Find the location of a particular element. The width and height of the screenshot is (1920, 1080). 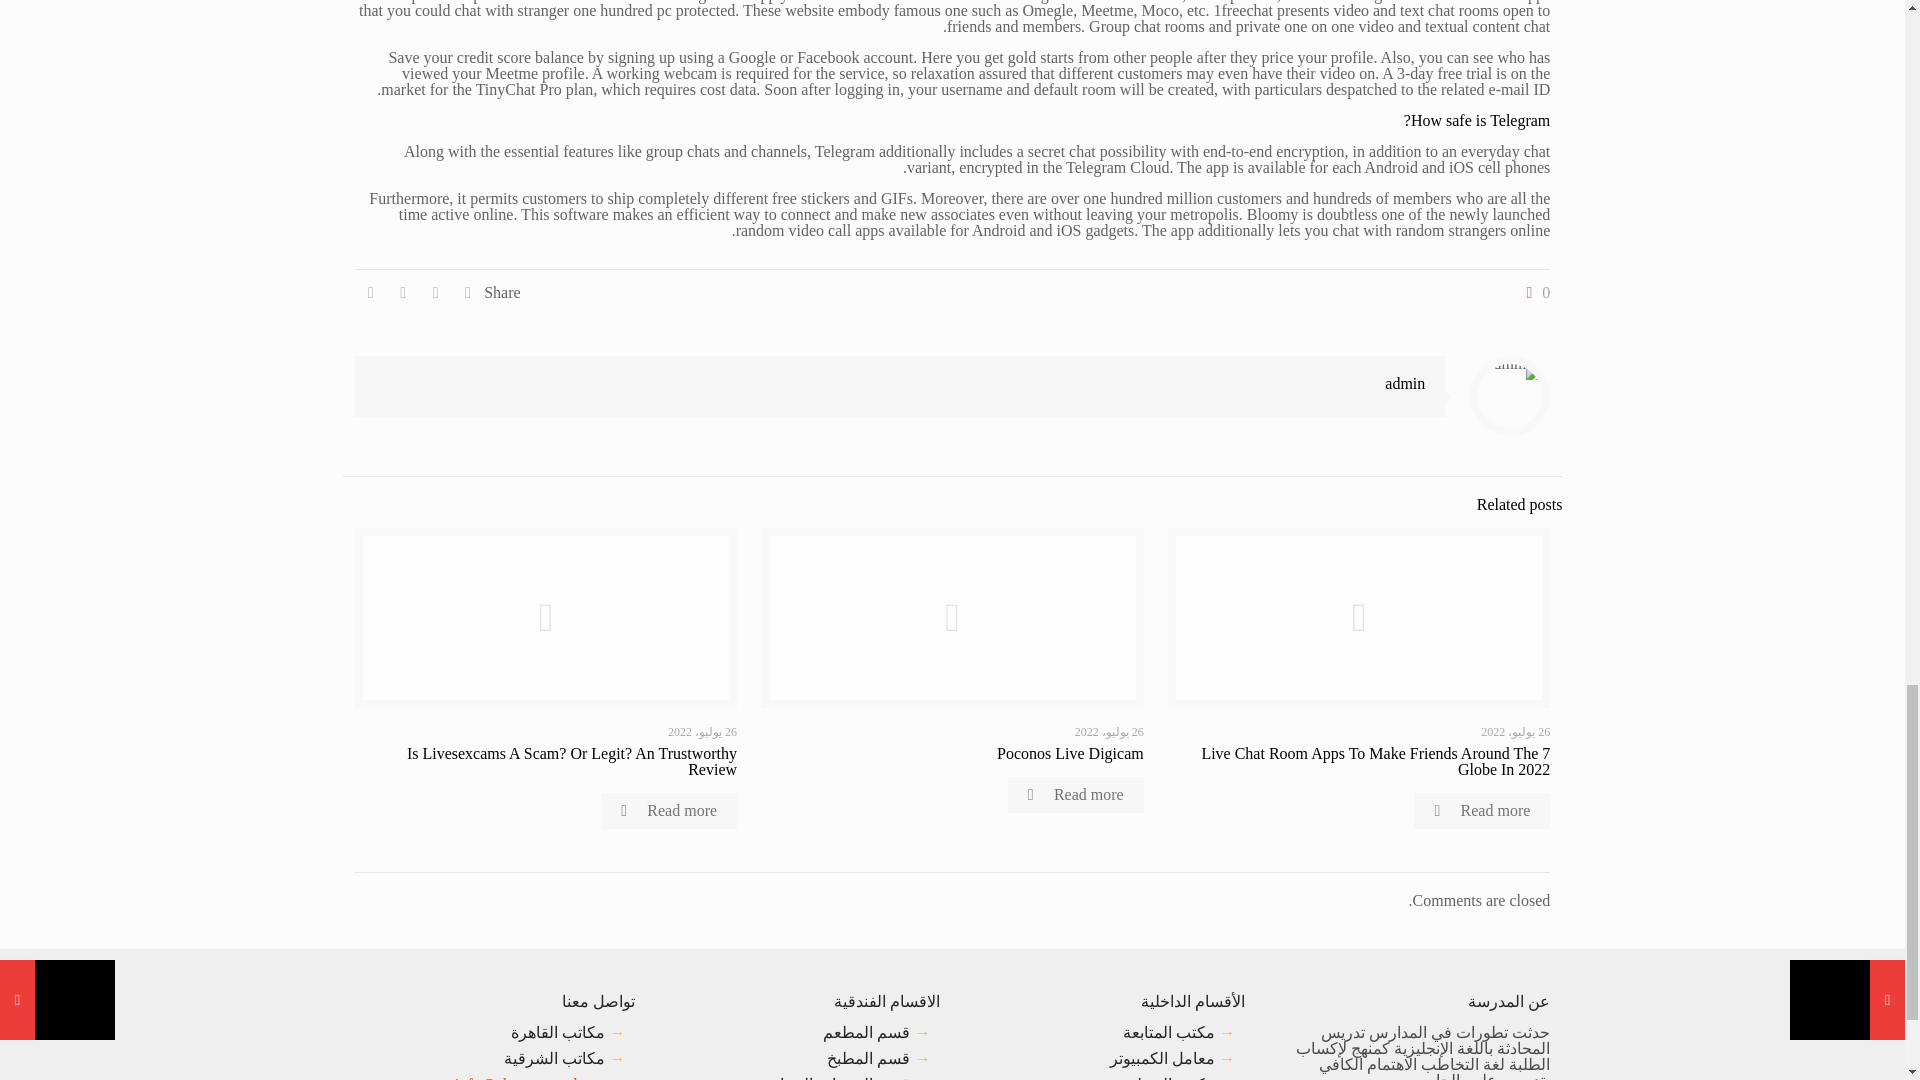

Read more is located at coordinates (1076, 794).